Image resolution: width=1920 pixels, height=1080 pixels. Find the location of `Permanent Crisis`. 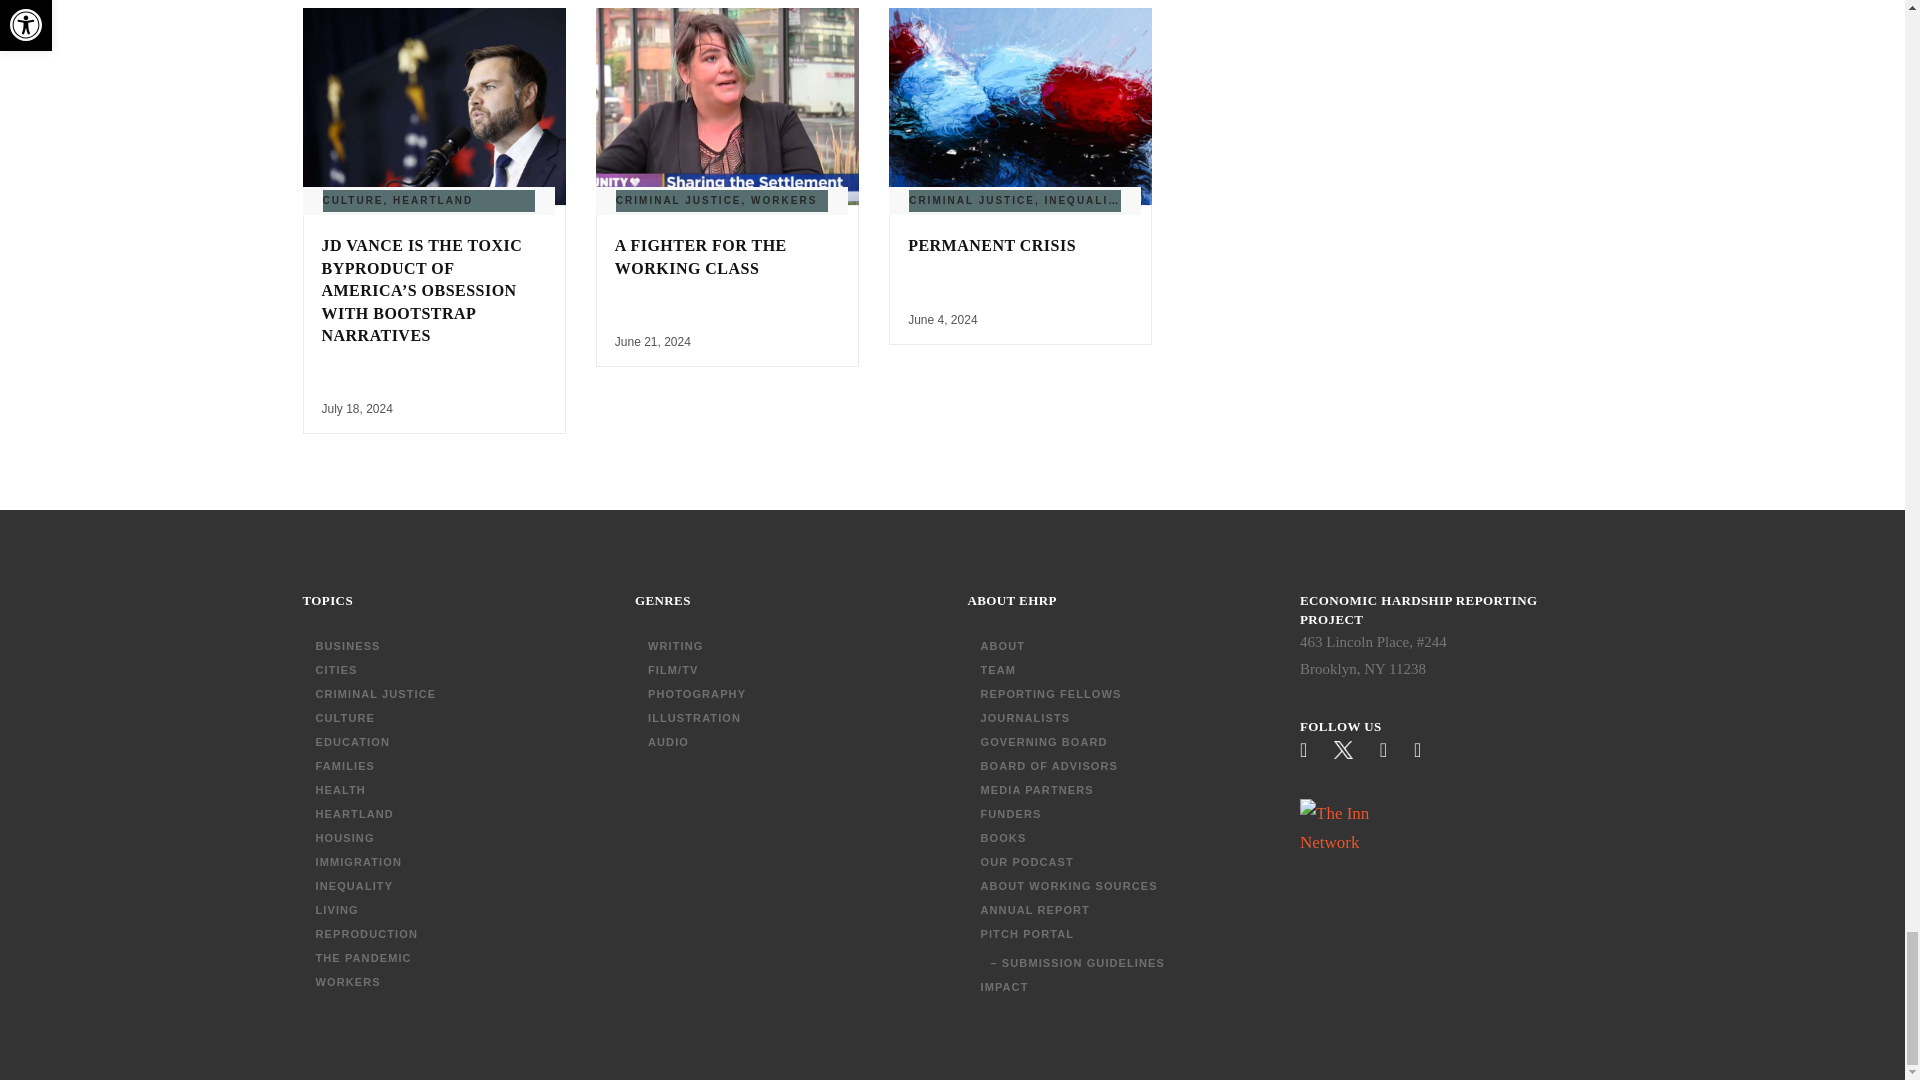

Permanent Crisis is located at coordinates (992, 244).